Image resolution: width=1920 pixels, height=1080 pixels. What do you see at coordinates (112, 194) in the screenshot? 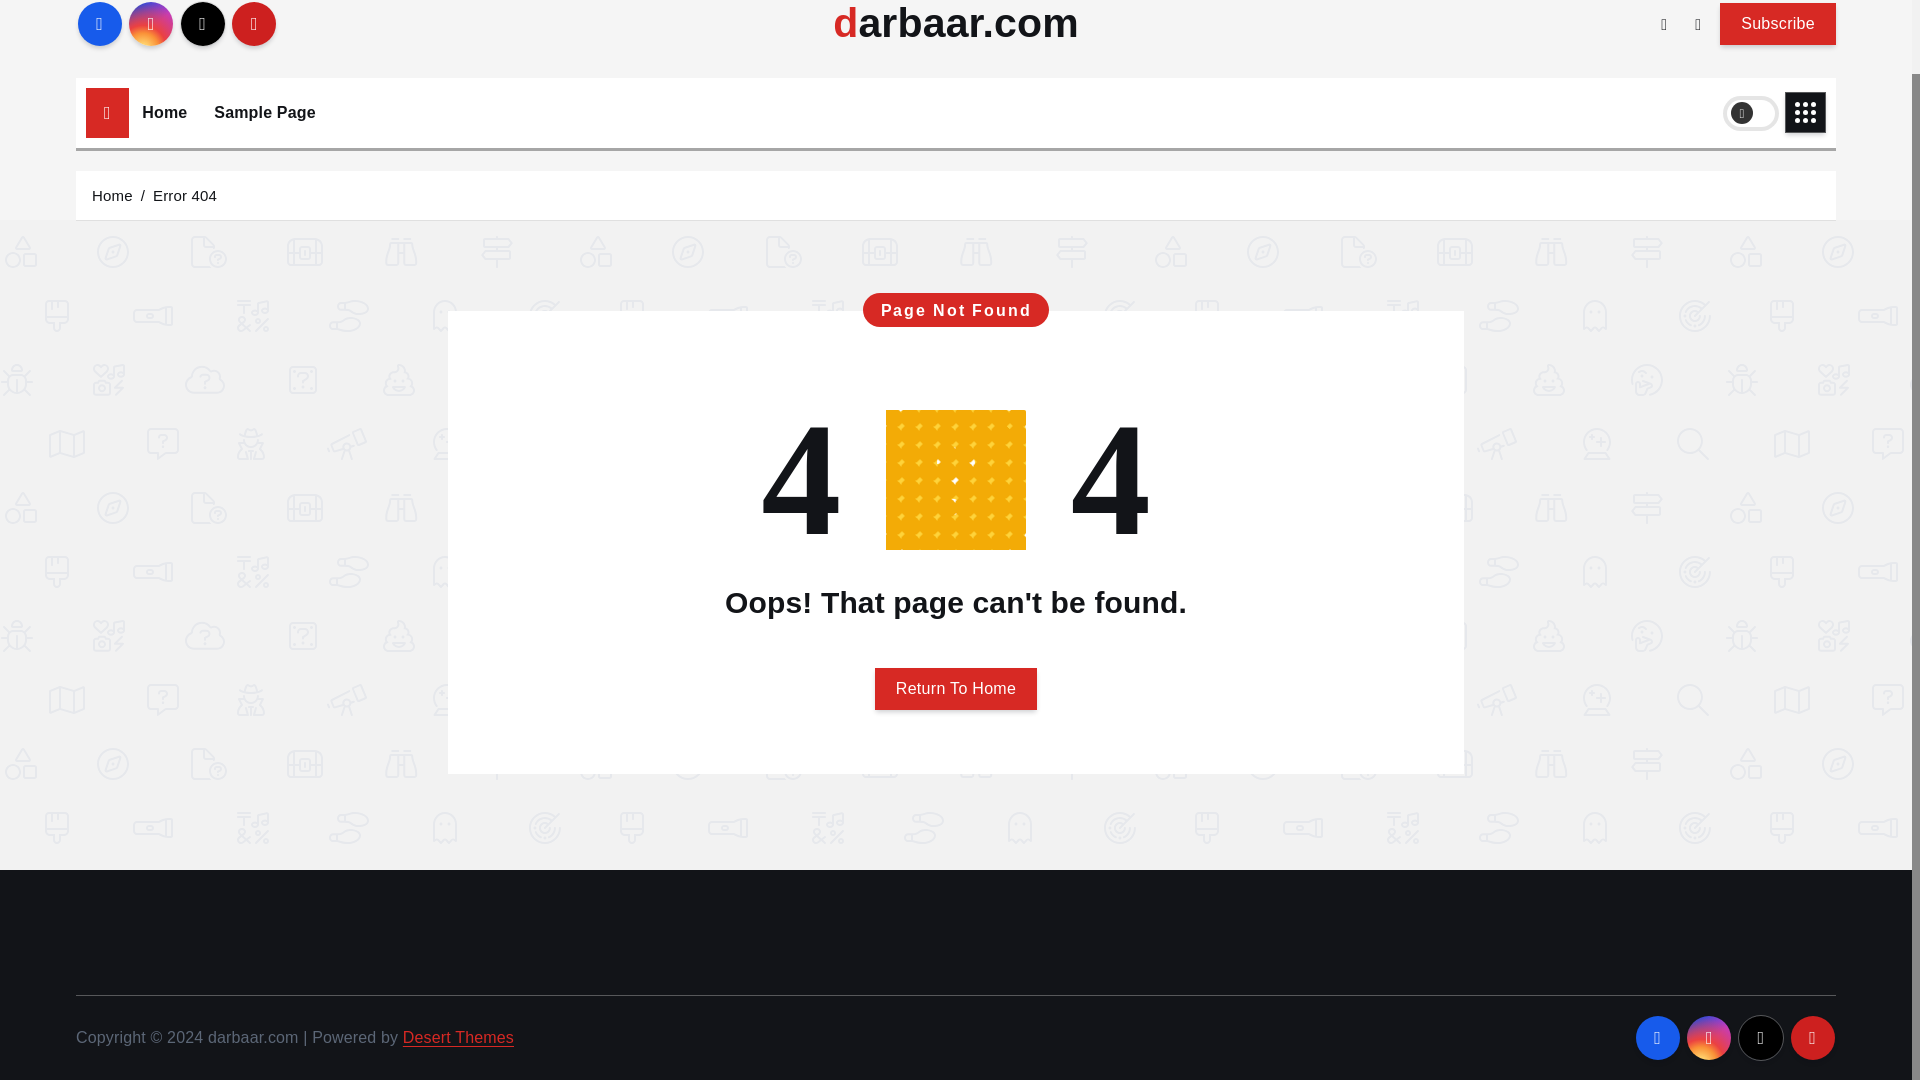
I see `Home` at bounding box center [112, 194].